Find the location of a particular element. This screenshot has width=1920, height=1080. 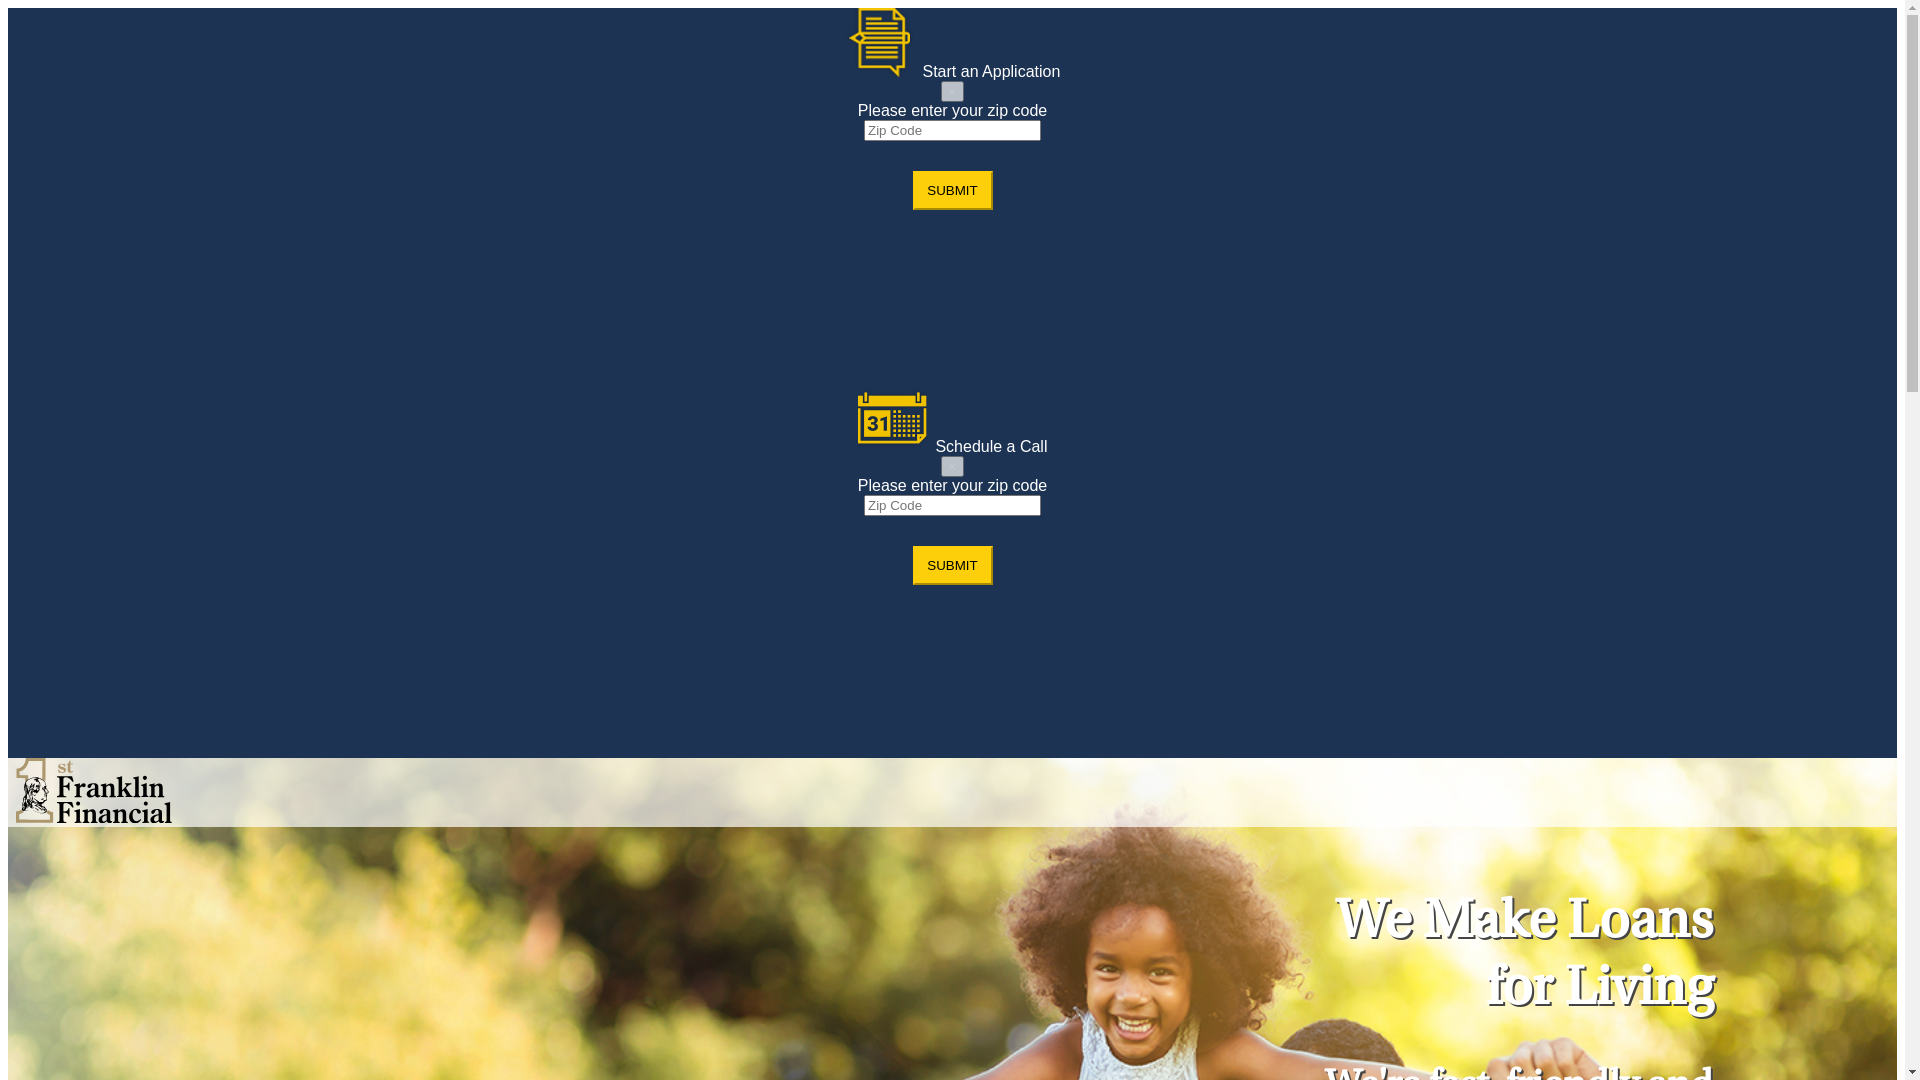

SUBMIT is located at coordinates (952, 566).